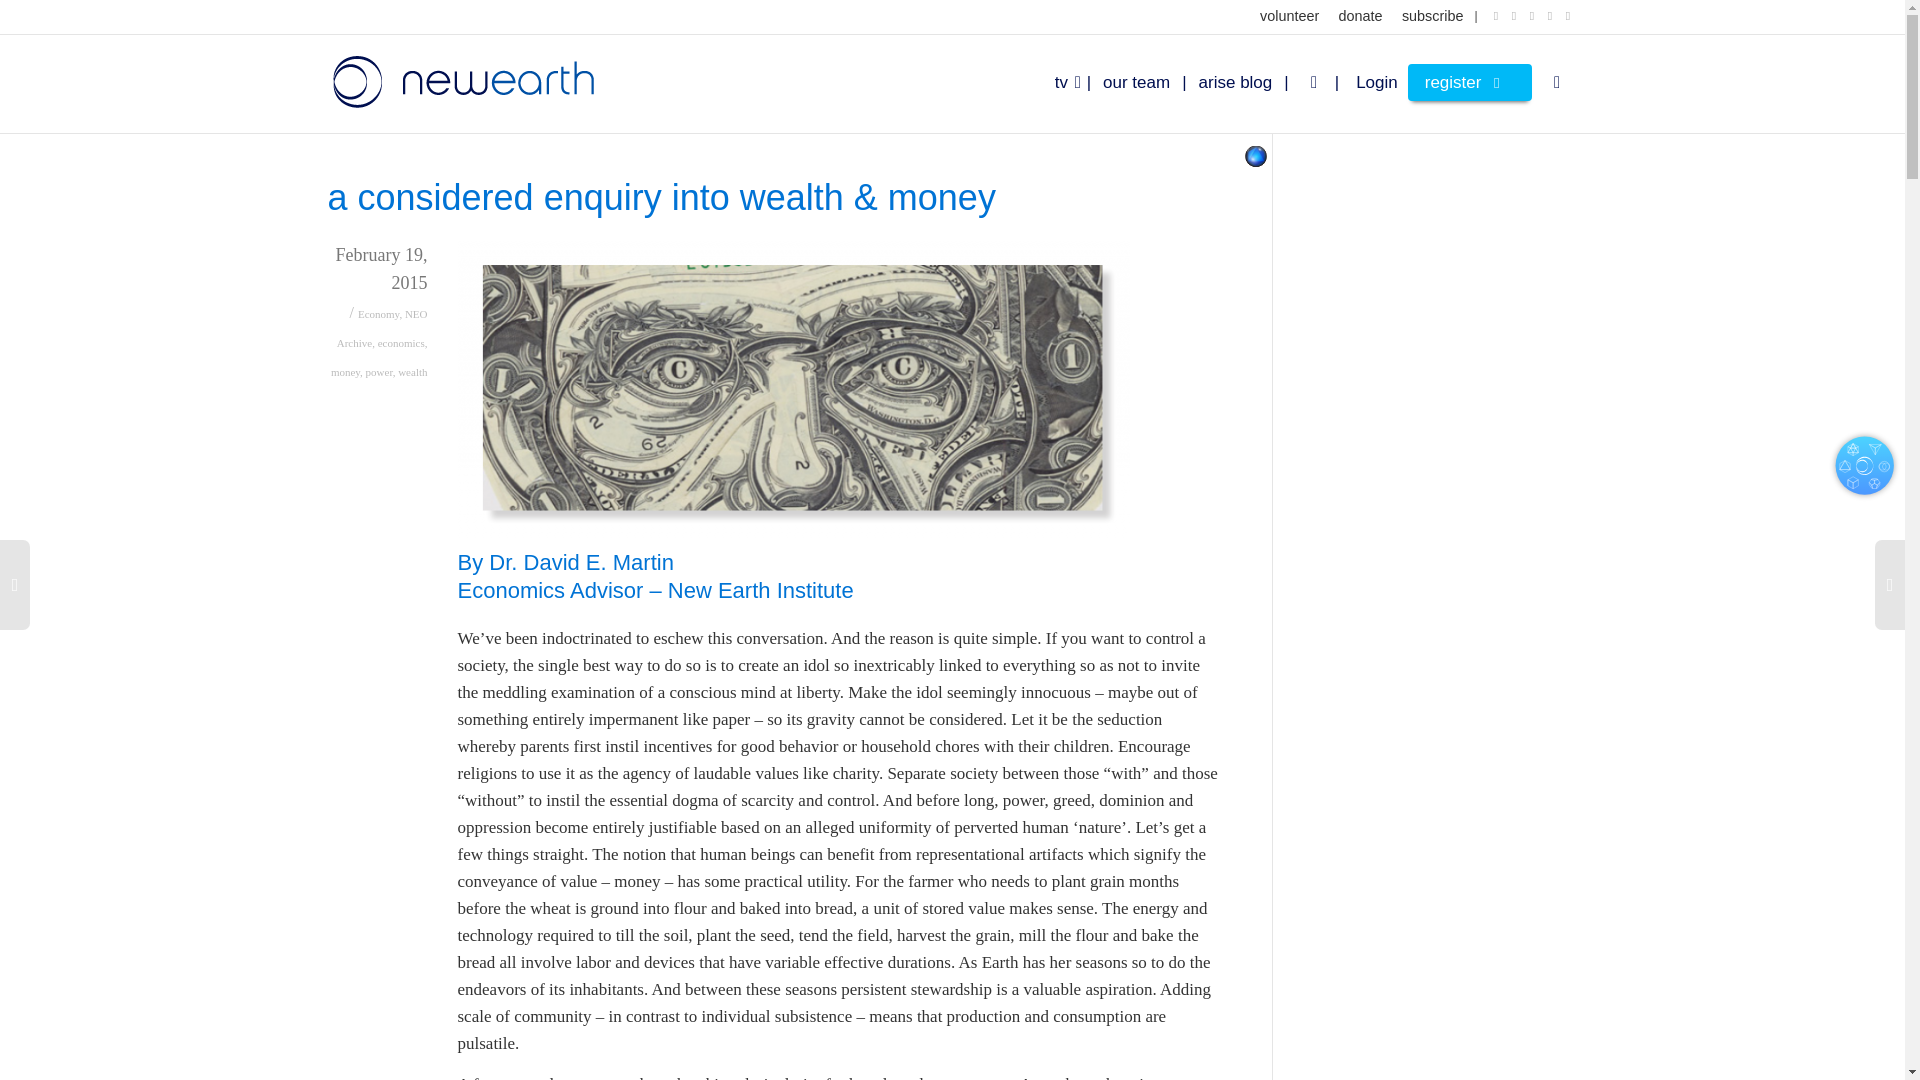 The image size is (1920, 1080). What do you see at coordinates (1470, 82) in the screenshot?
I see `register` at bounding box center [1470, 82].